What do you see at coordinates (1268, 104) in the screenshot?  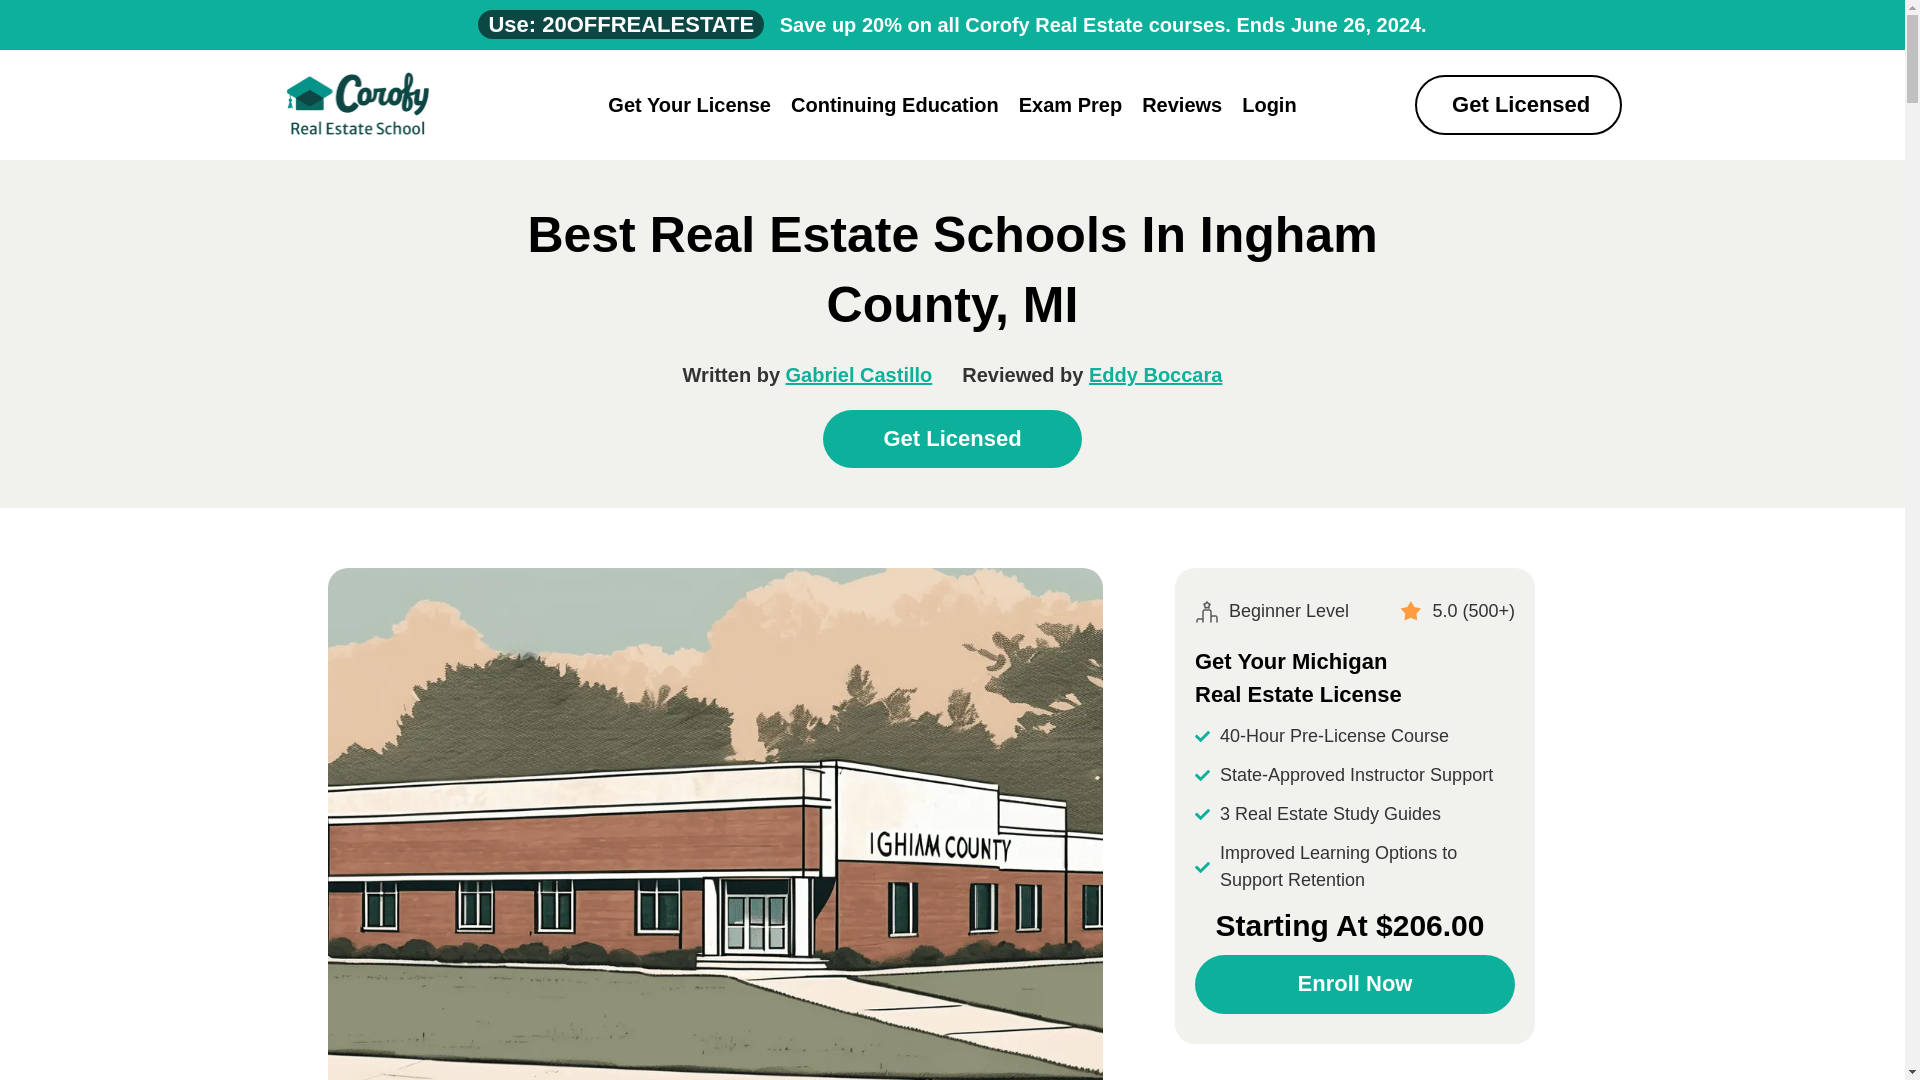 I see `Login` at bounding box center [1268, 104].